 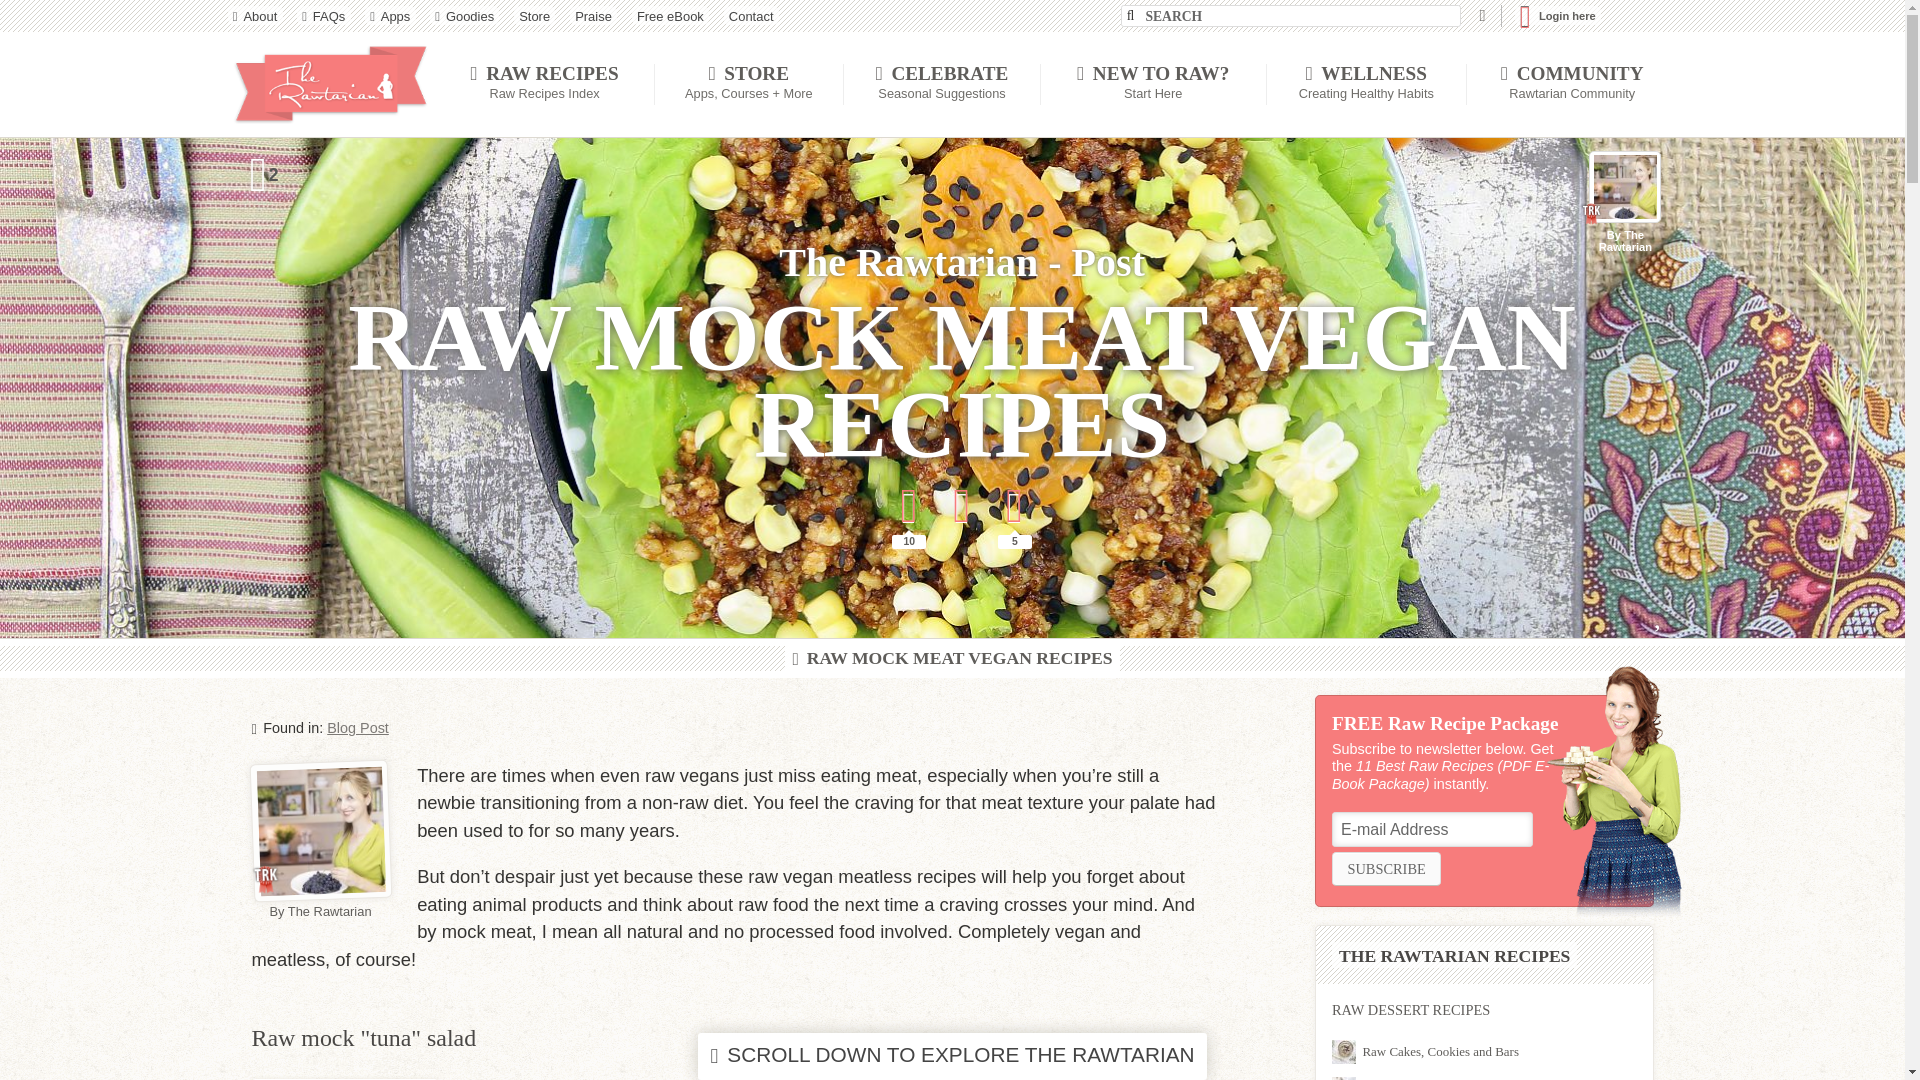 I want to click on Free eBook, so click(x=670, y=15).